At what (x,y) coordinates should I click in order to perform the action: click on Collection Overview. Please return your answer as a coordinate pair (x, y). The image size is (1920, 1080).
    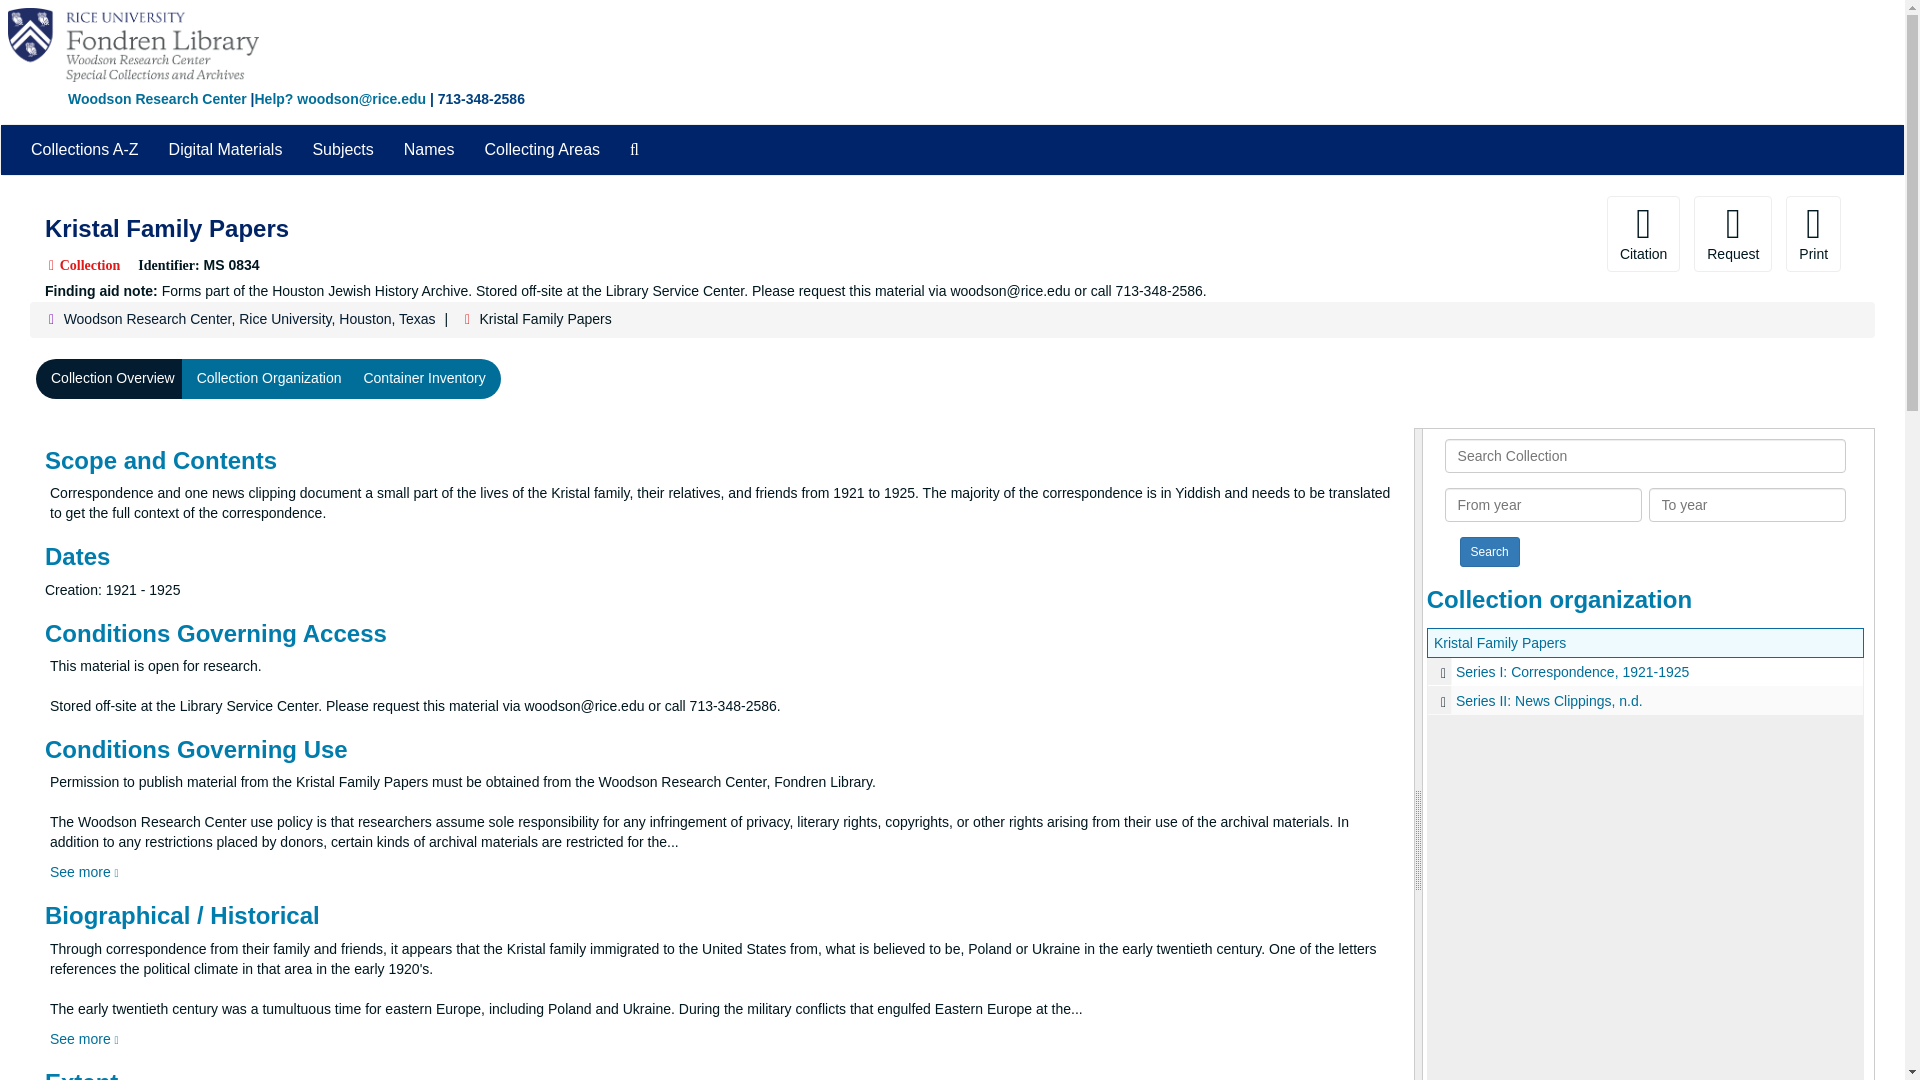
    Looking at the image, I should click on (113, 378).